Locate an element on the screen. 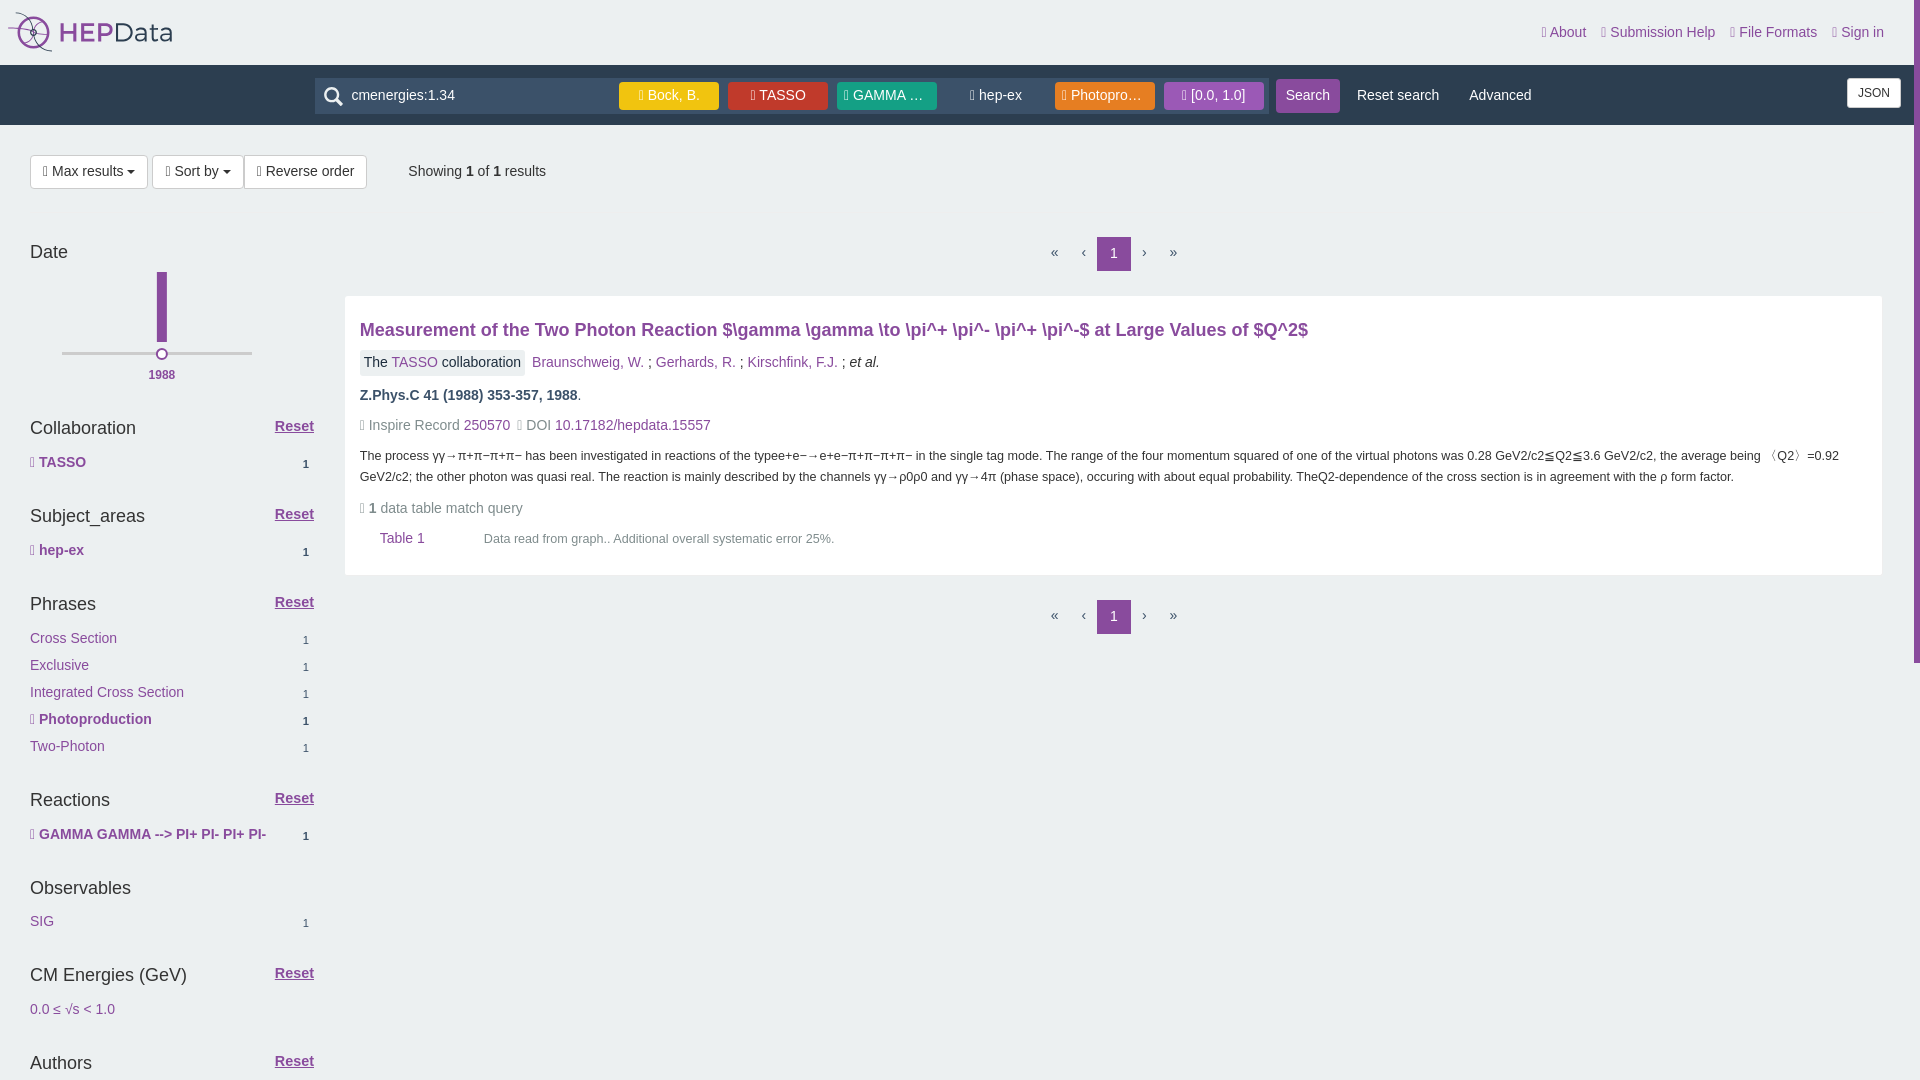 This screenshot has width=1920, height=1080. next is located at coordinates (632, 424).